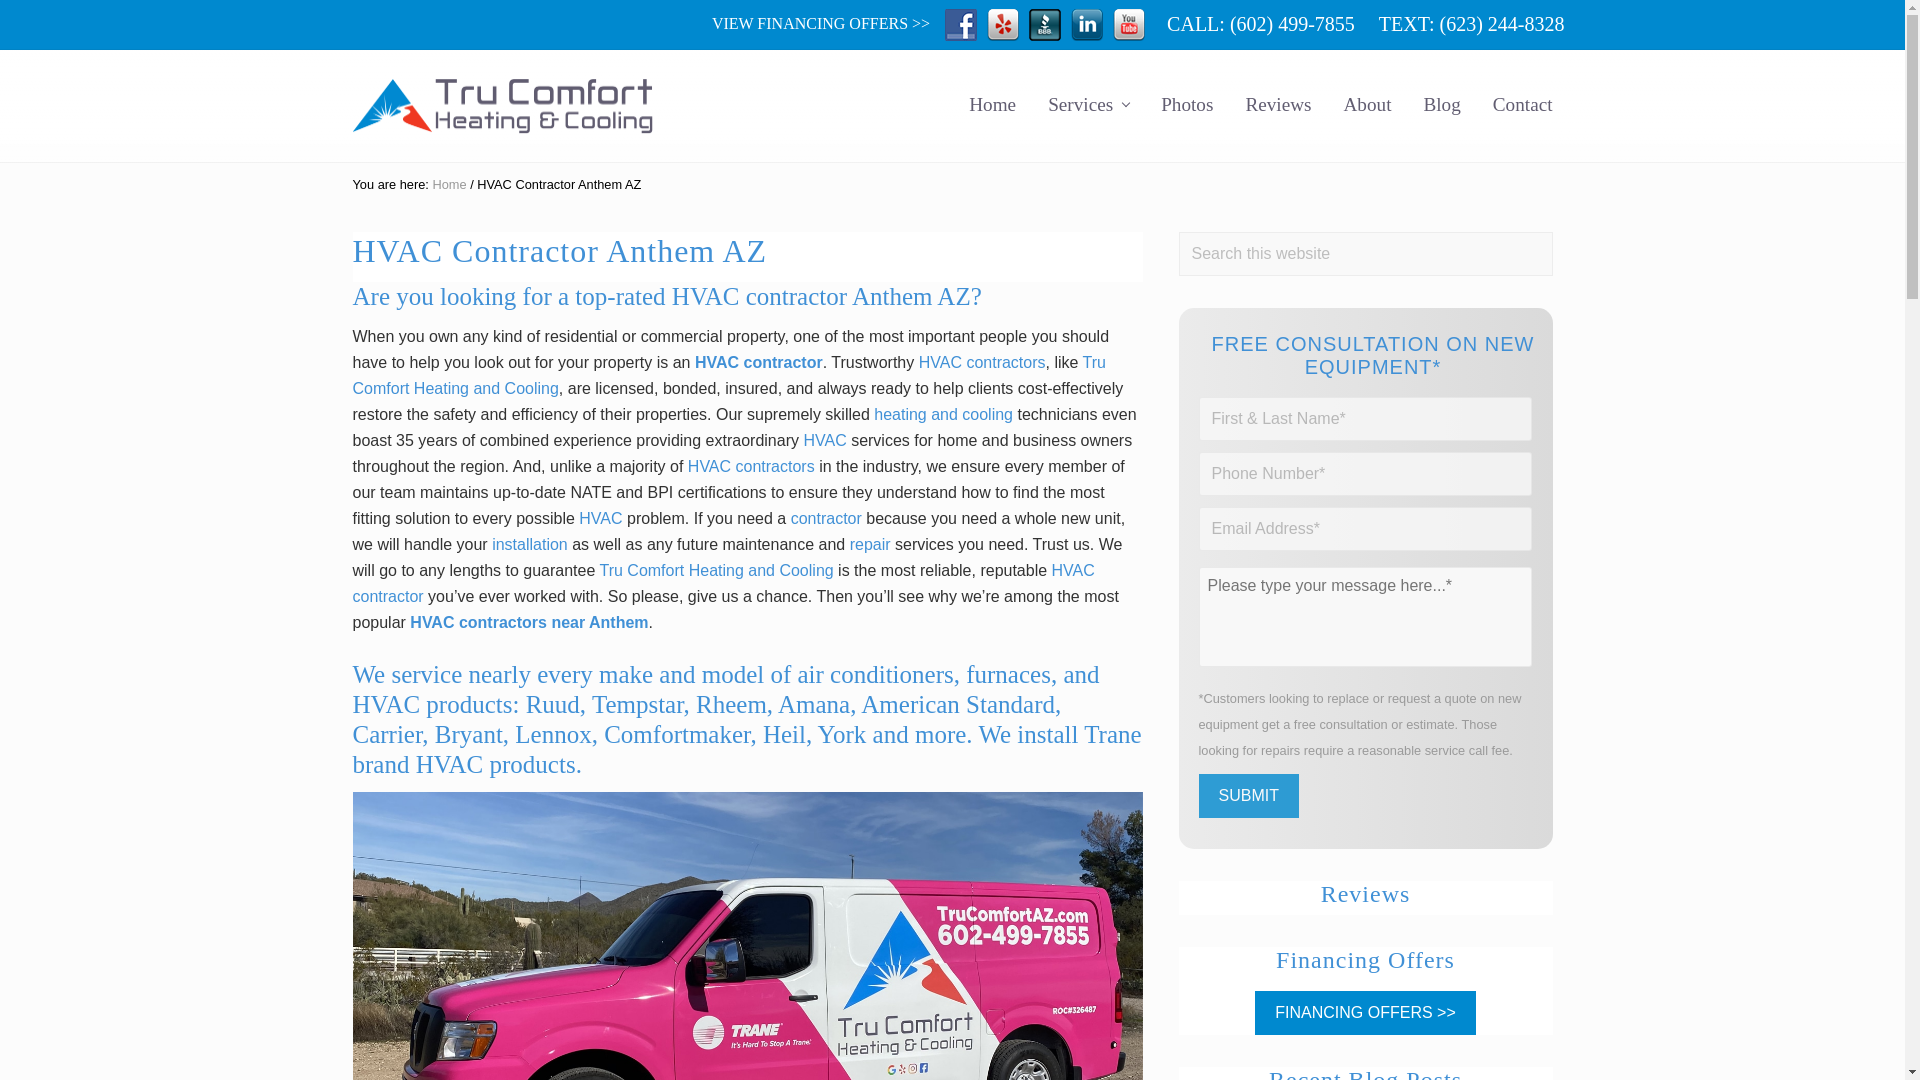  What do you see at coordinates (1248, 796) in the screenshot?
I see `Submit` at bounding box center [1248, 796].